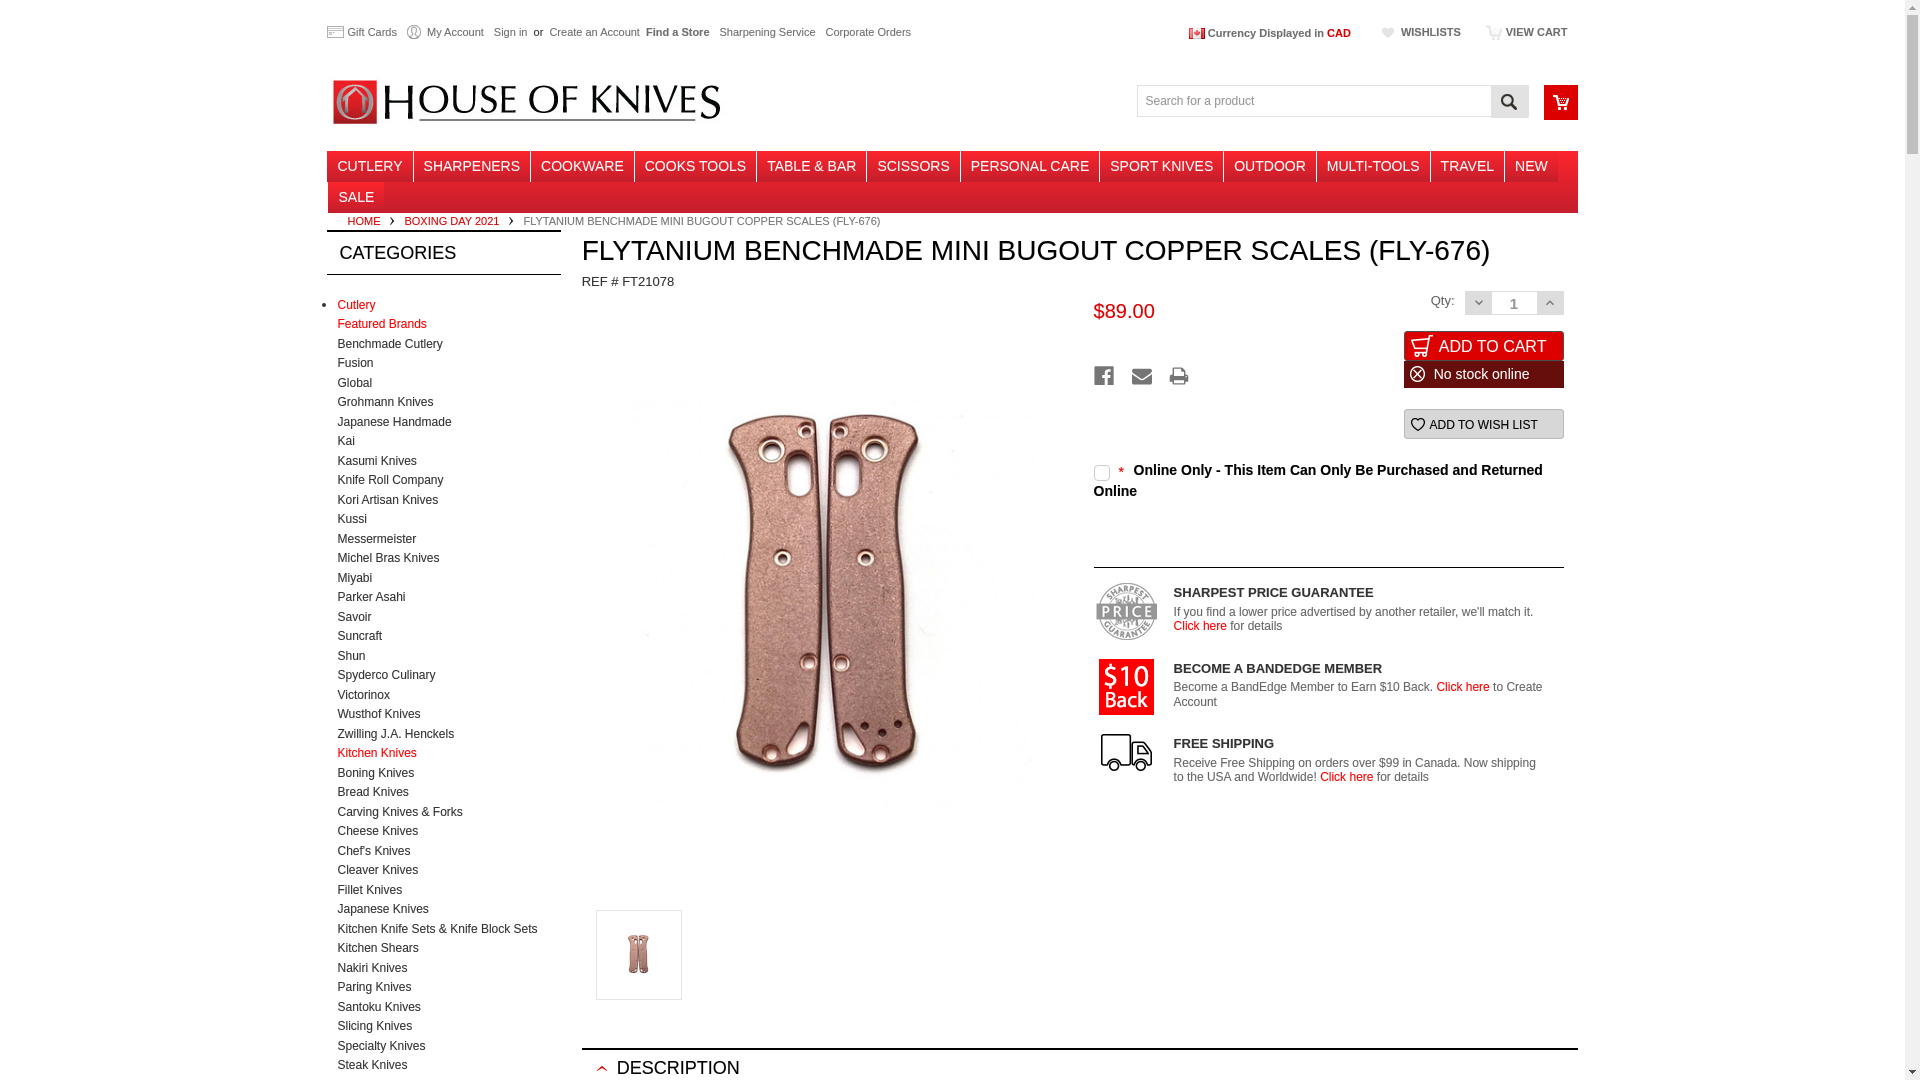  What do you see at coordinates (1484, 345) in the screenshot?
I see `Add to Cart` at bounding box center [1484, 345].